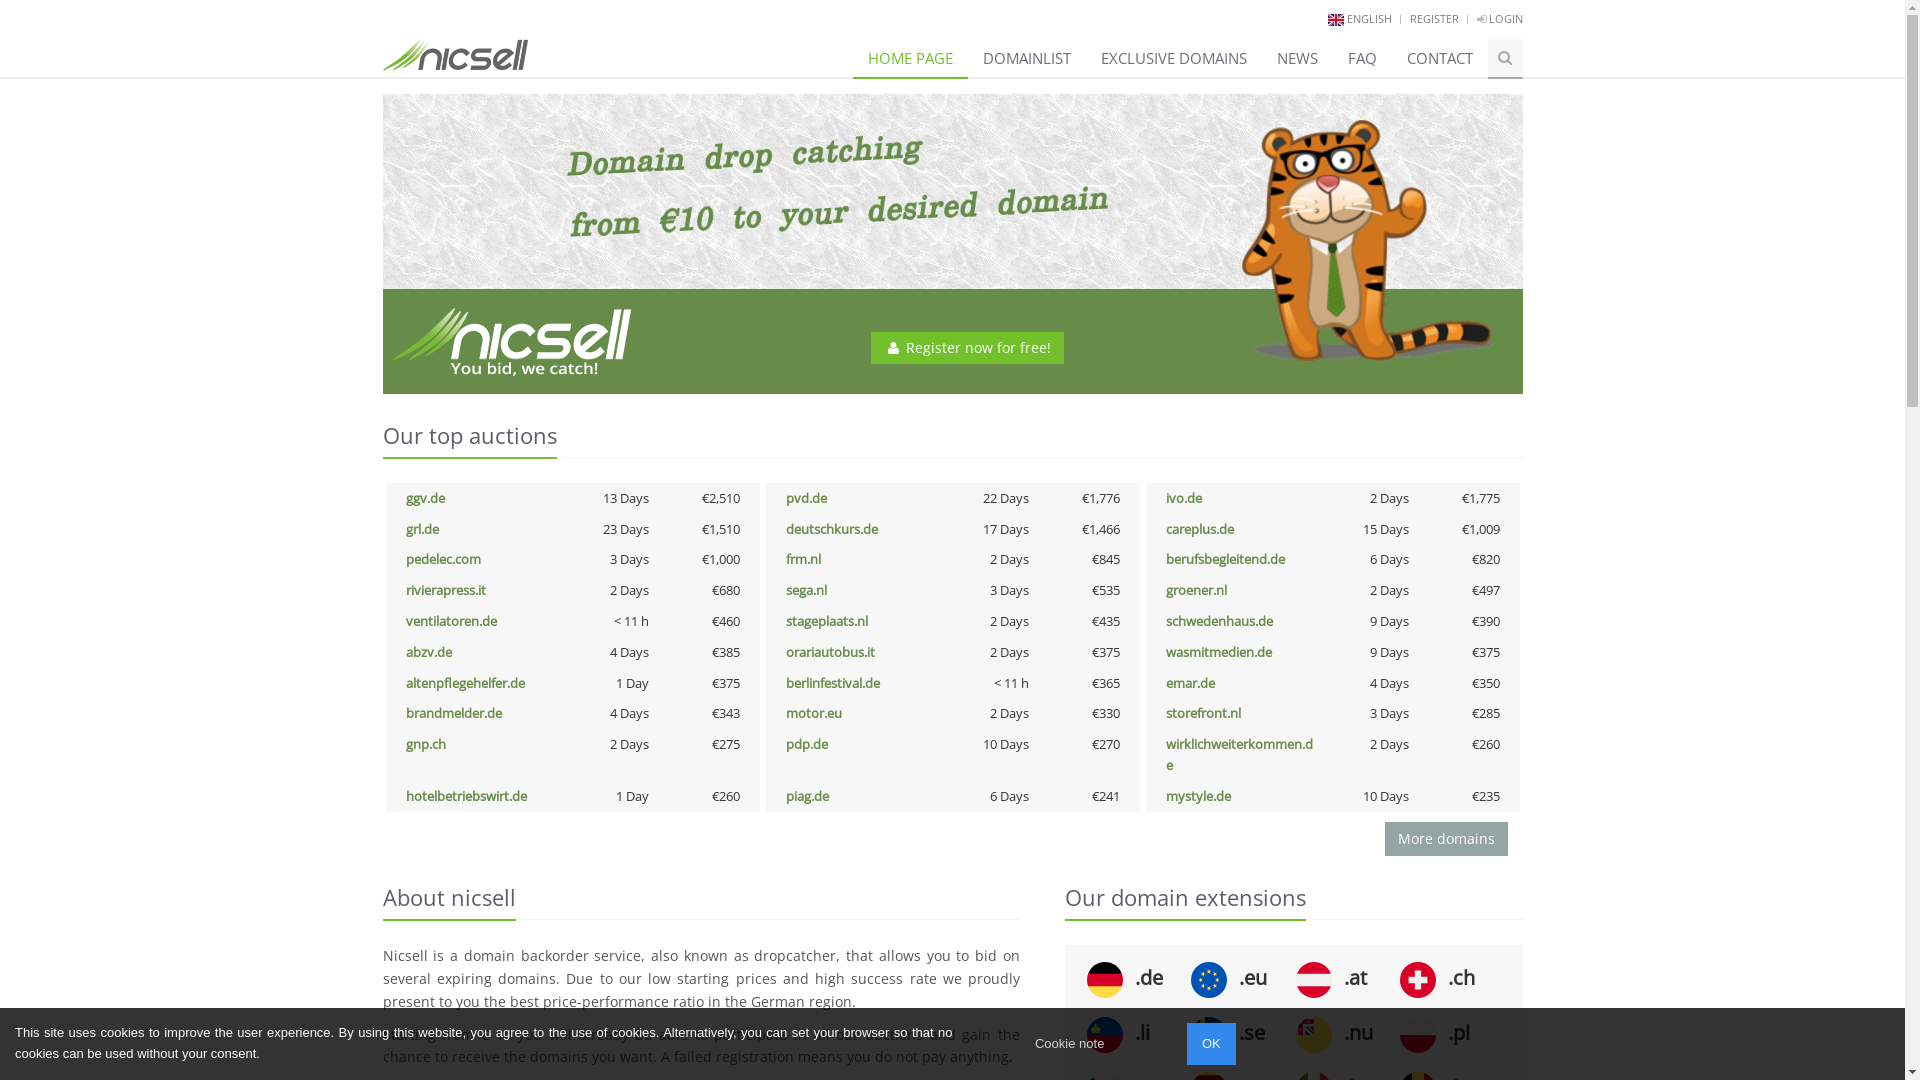  Describe the element at coordinates (1200, 529) in the screenshot. I see `careplus.de` at that location.